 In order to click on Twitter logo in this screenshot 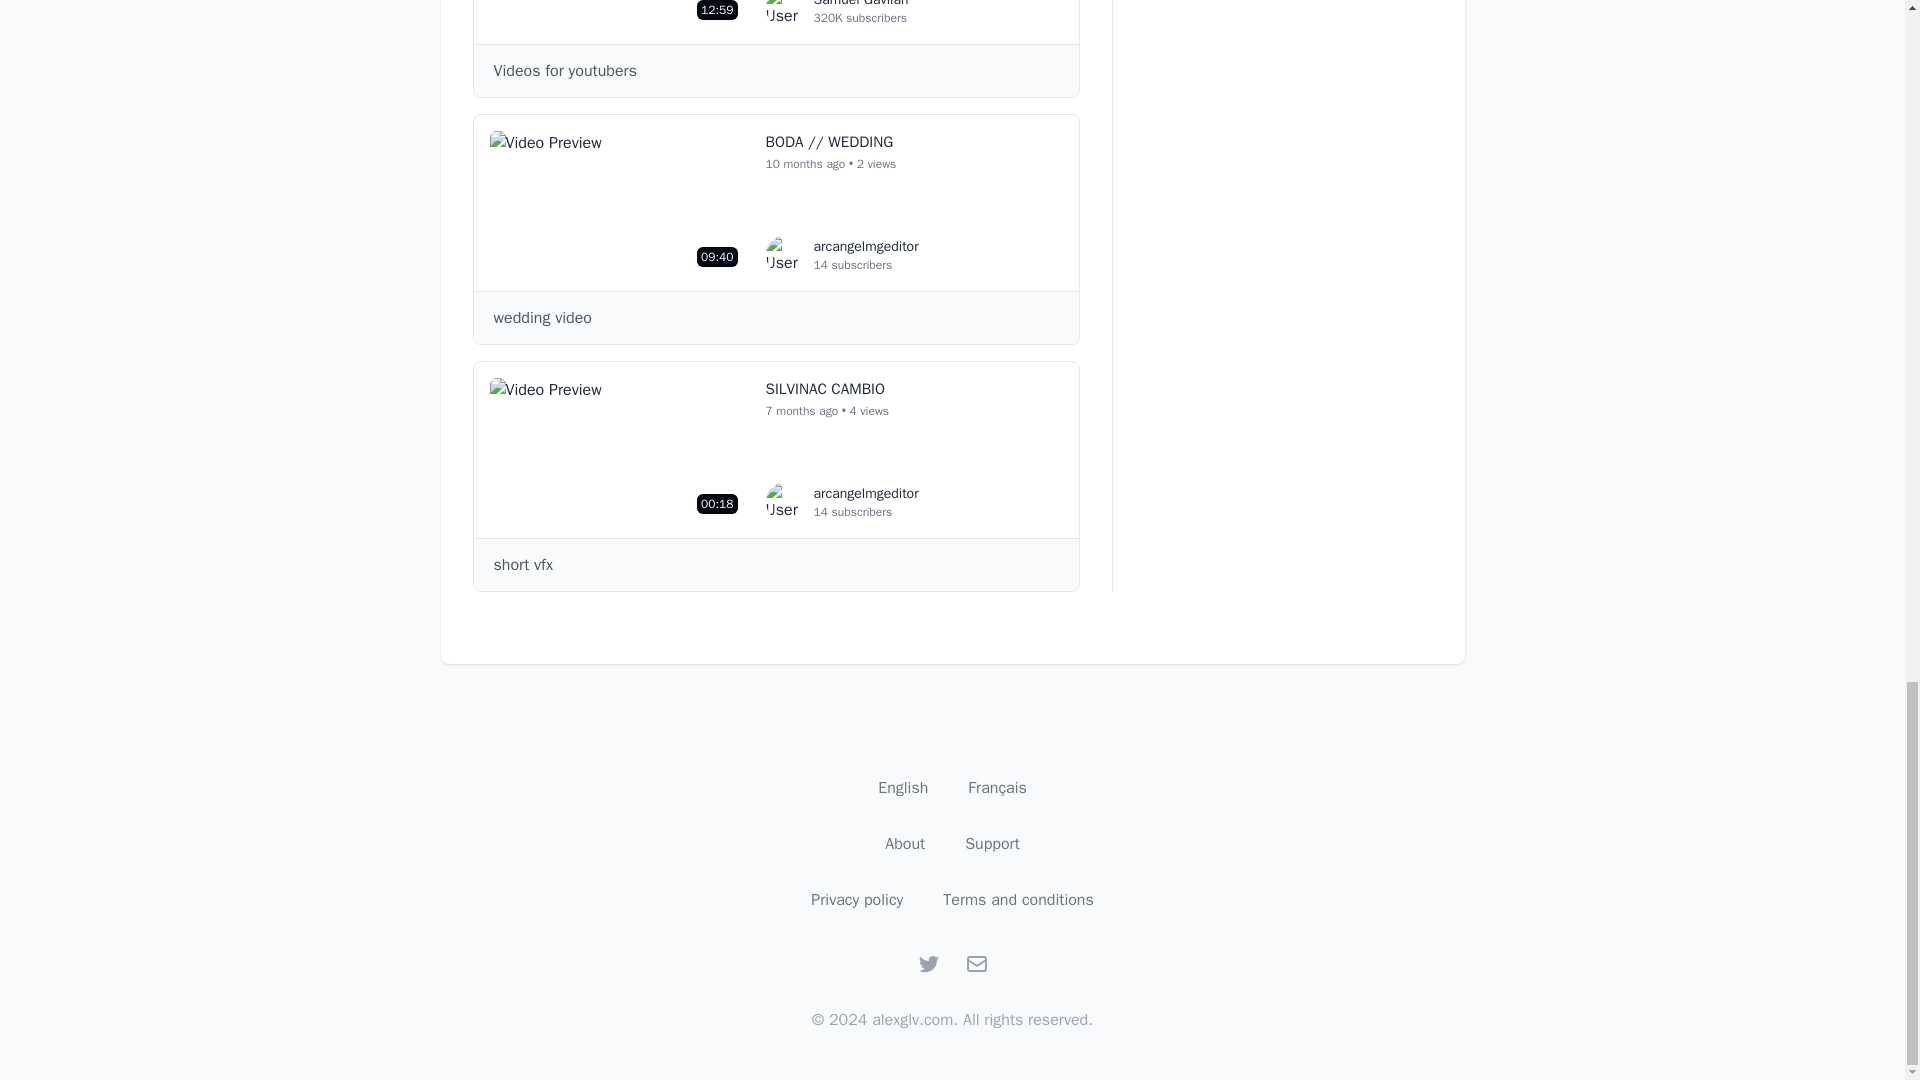, I will do `click(928, 964)`.